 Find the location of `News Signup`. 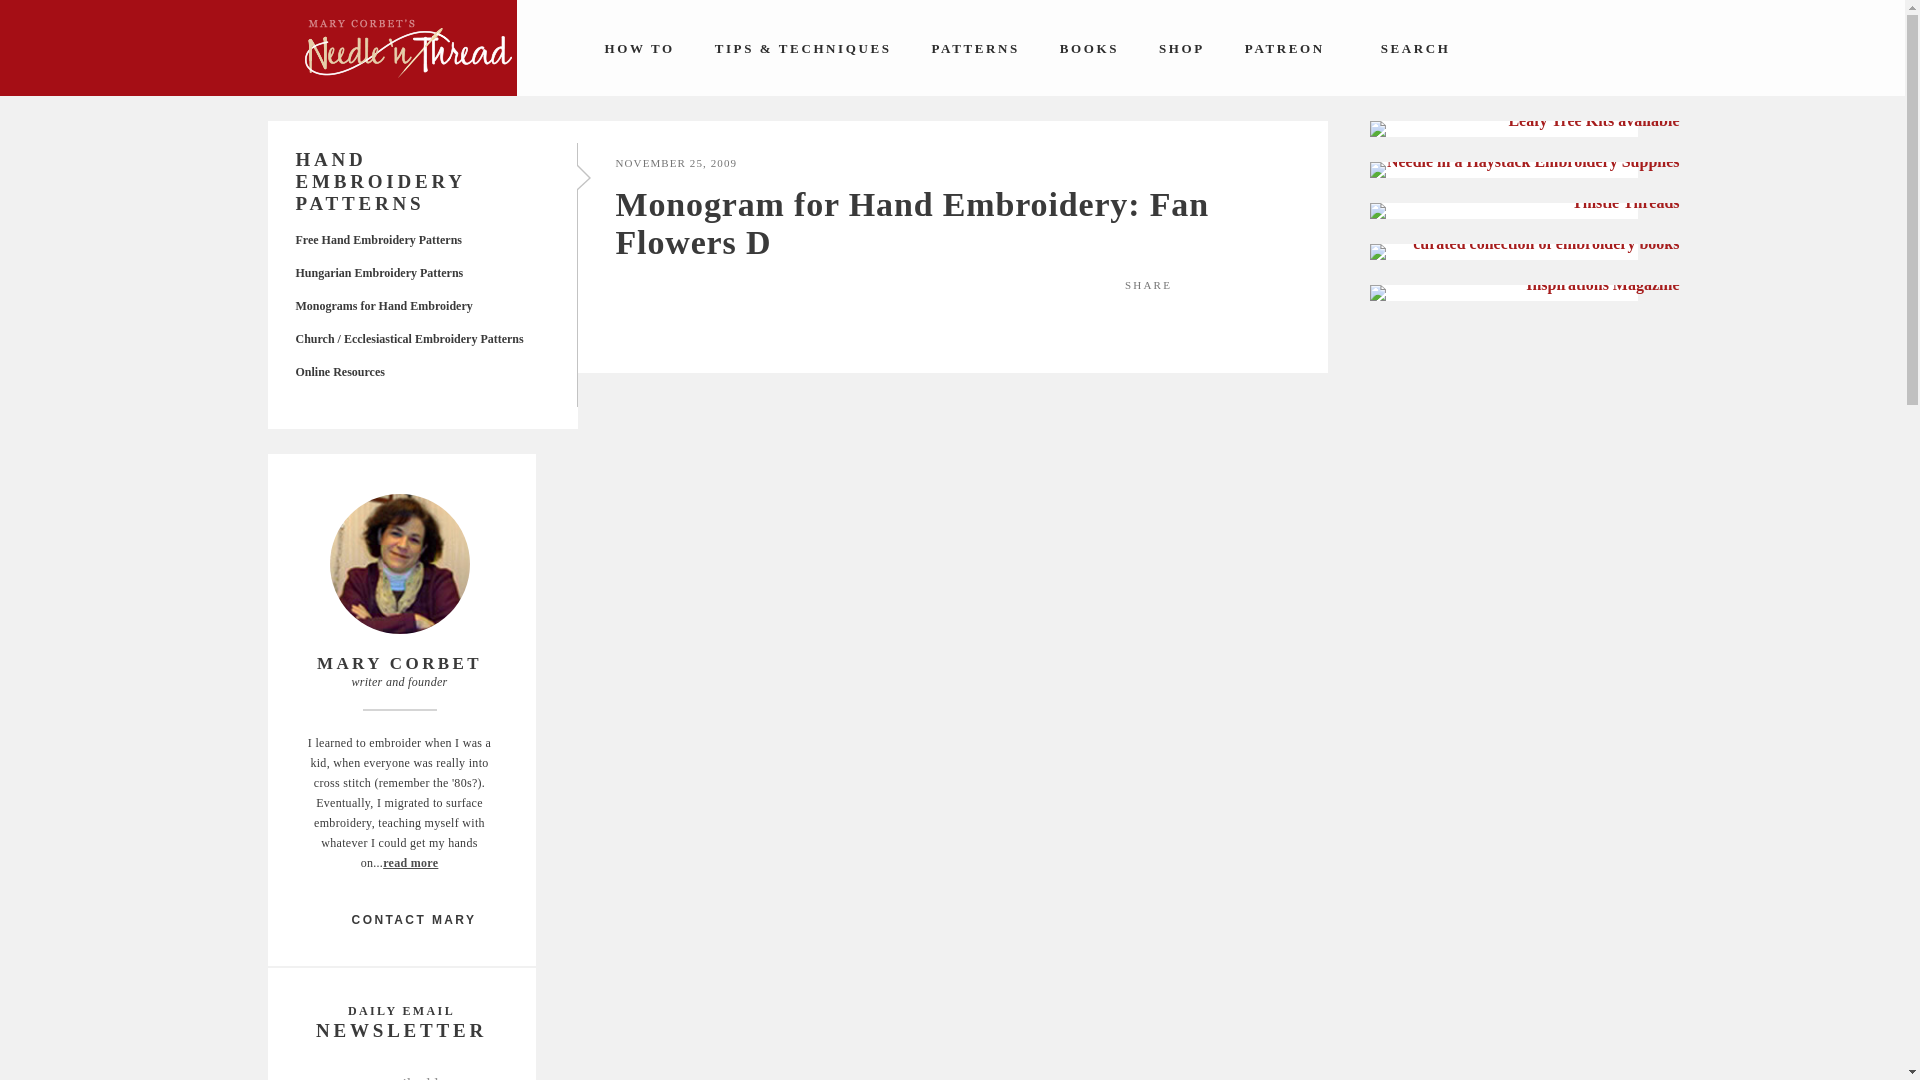

News Signup is located at coordinates (400, 1074).